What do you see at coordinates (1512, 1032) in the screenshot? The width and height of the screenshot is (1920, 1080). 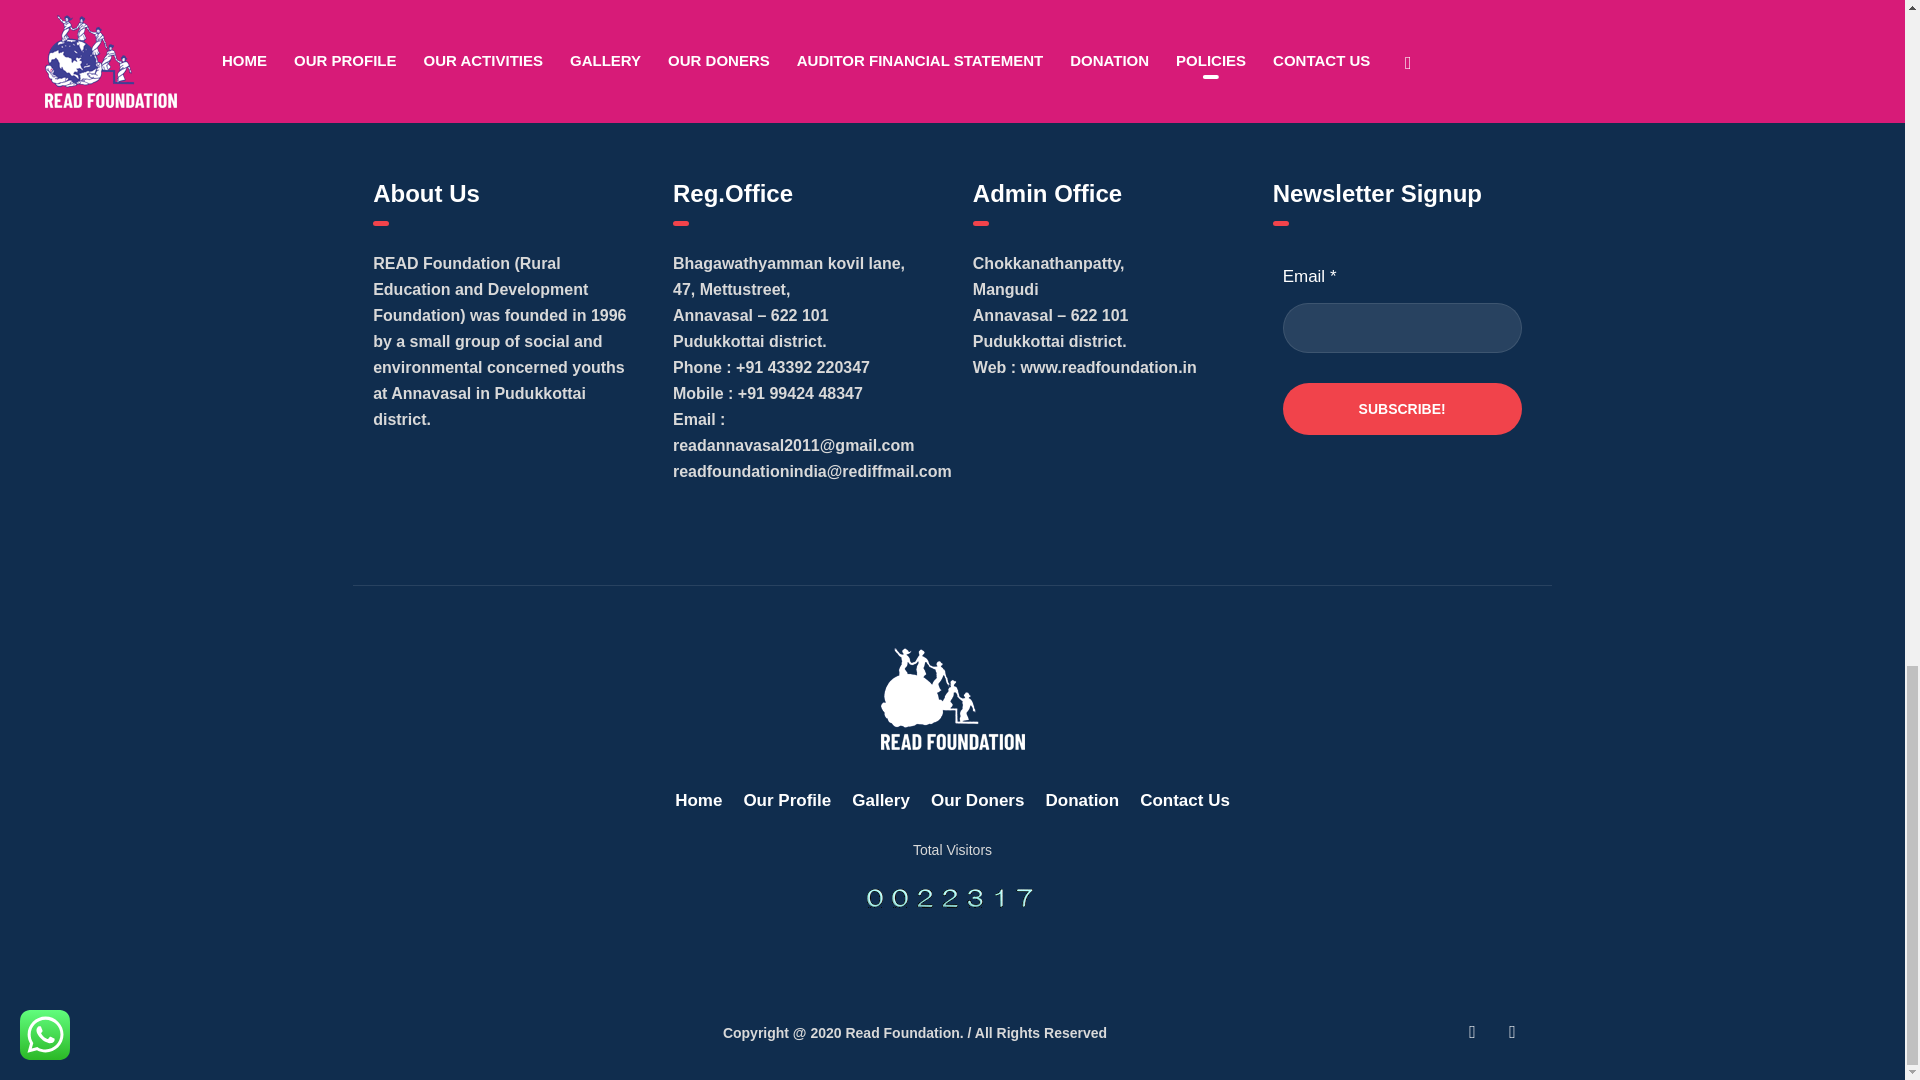 I see `Twitter` at bounding box center [1512, 1032].